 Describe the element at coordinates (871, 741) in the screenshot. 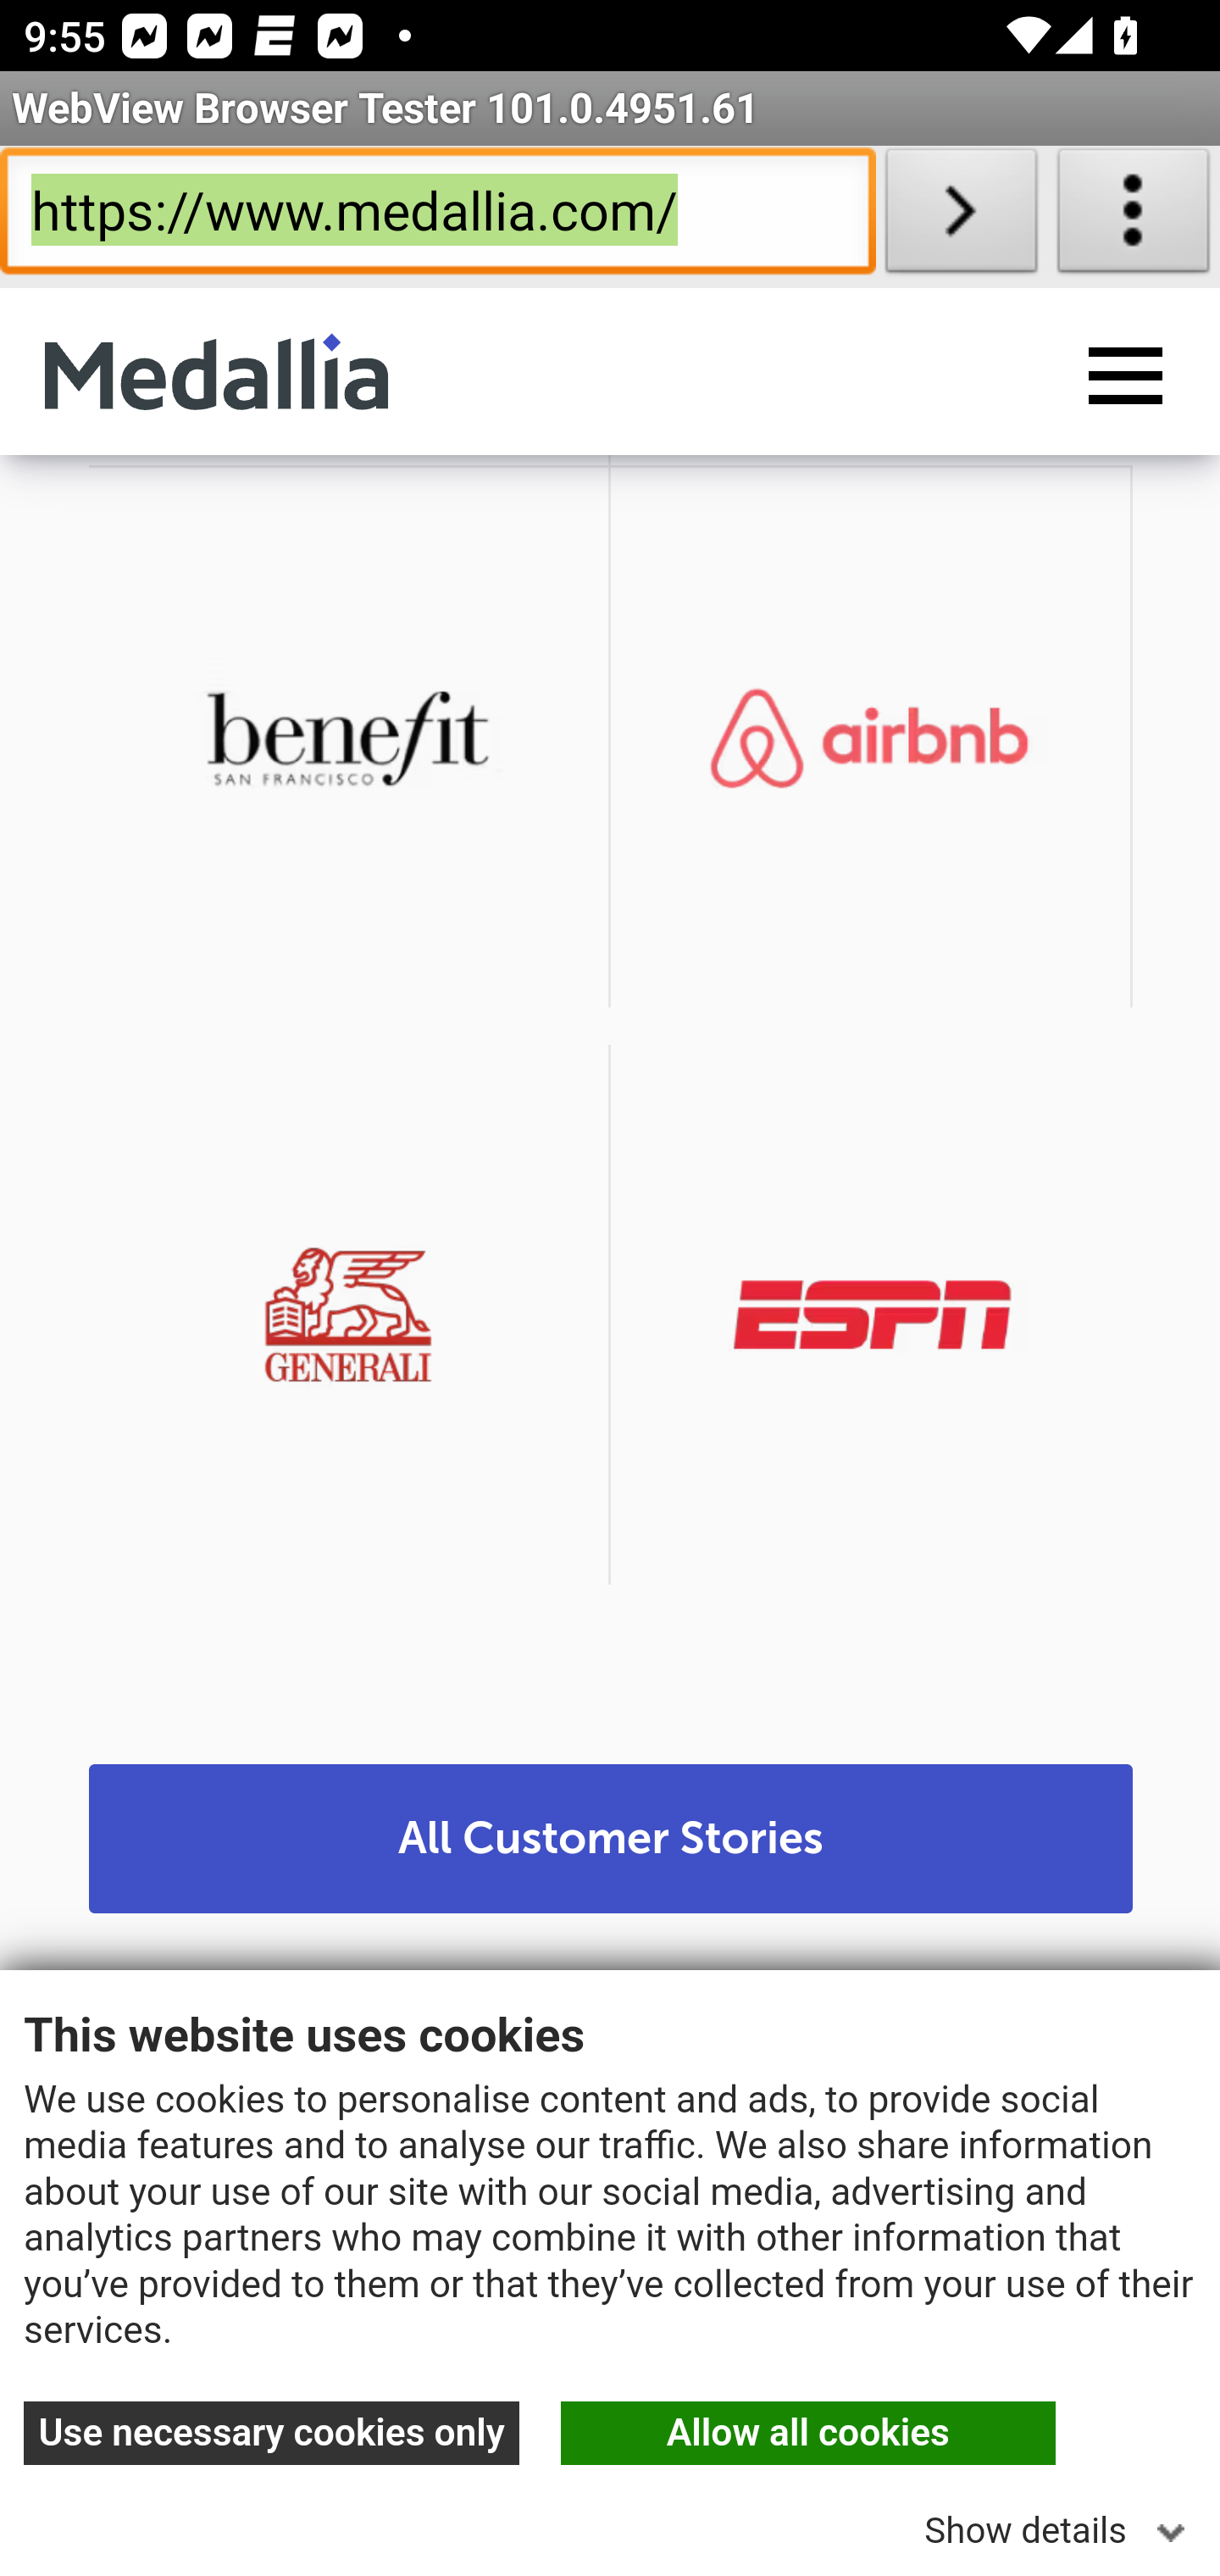

I see `airbnb` at that location.